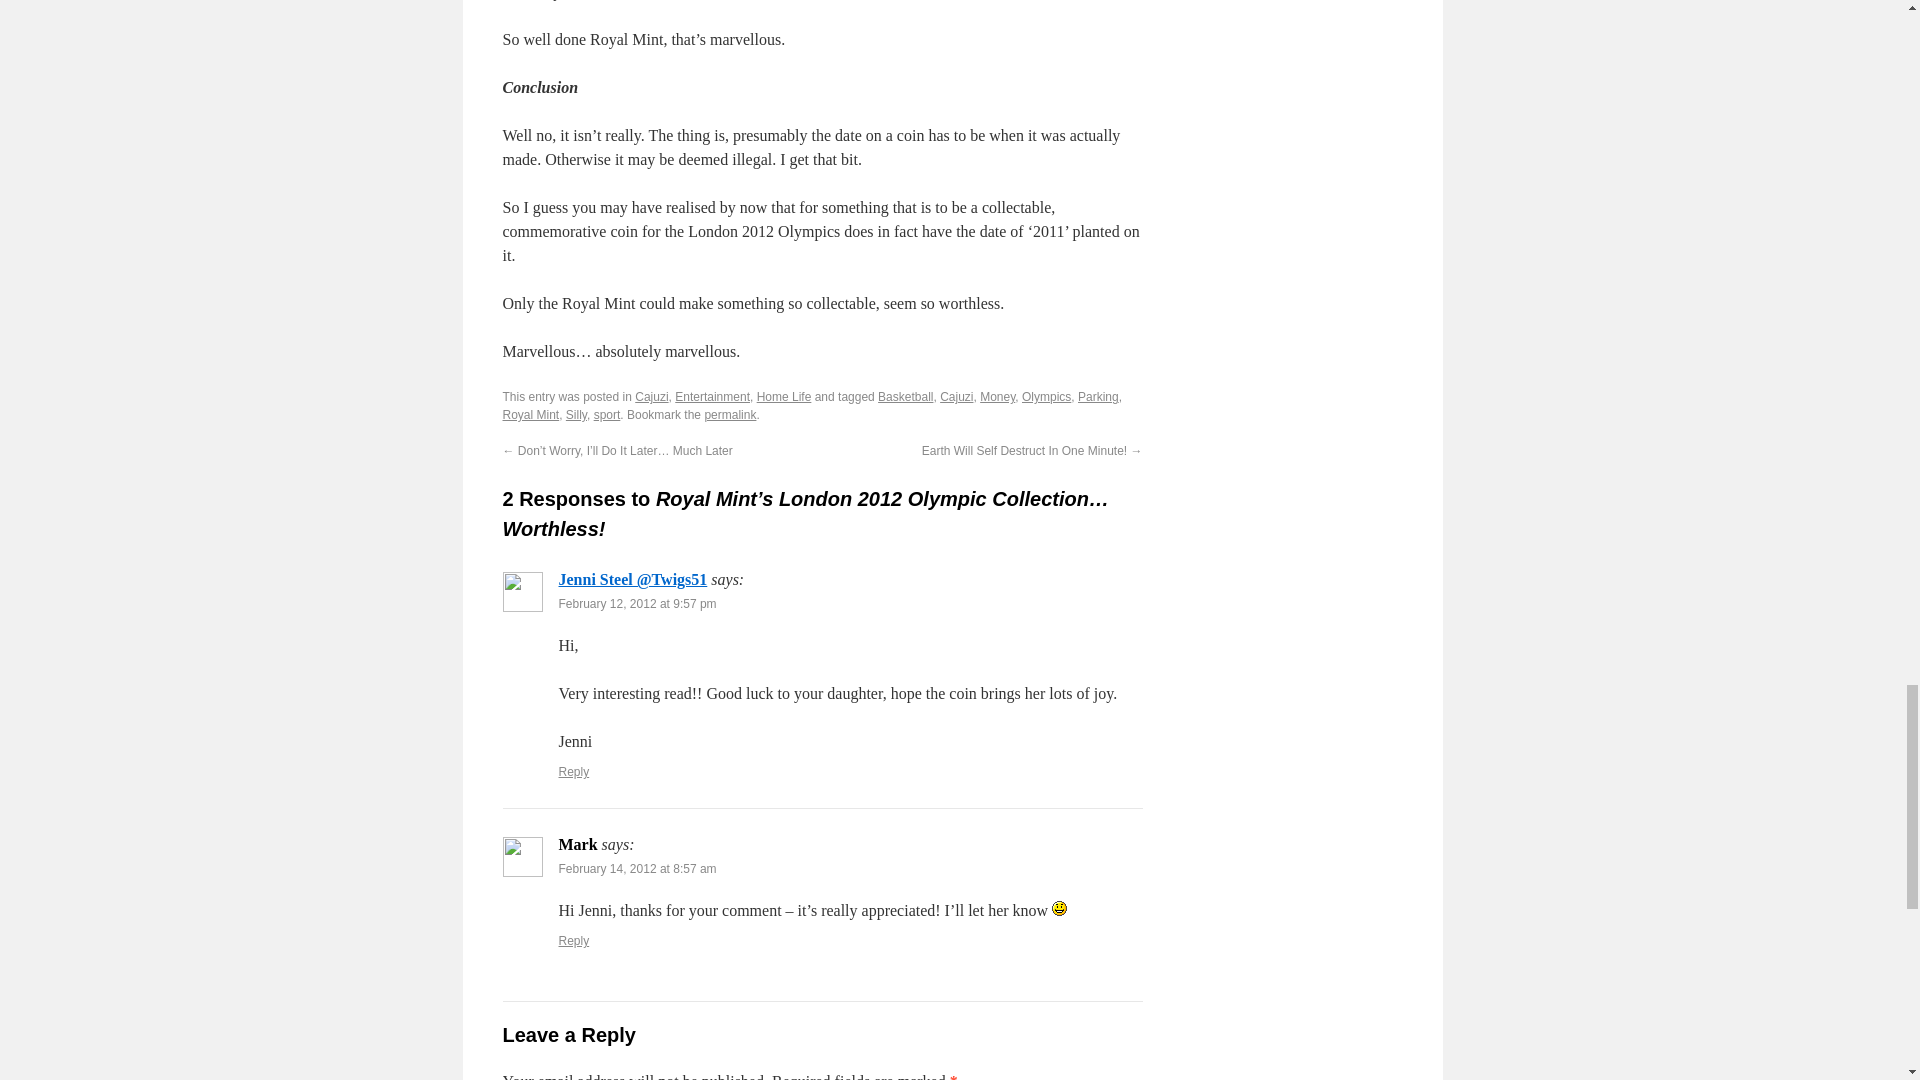 This screenshot has height=1080, width=1920. I want to click on Reply, so click(574, 941).